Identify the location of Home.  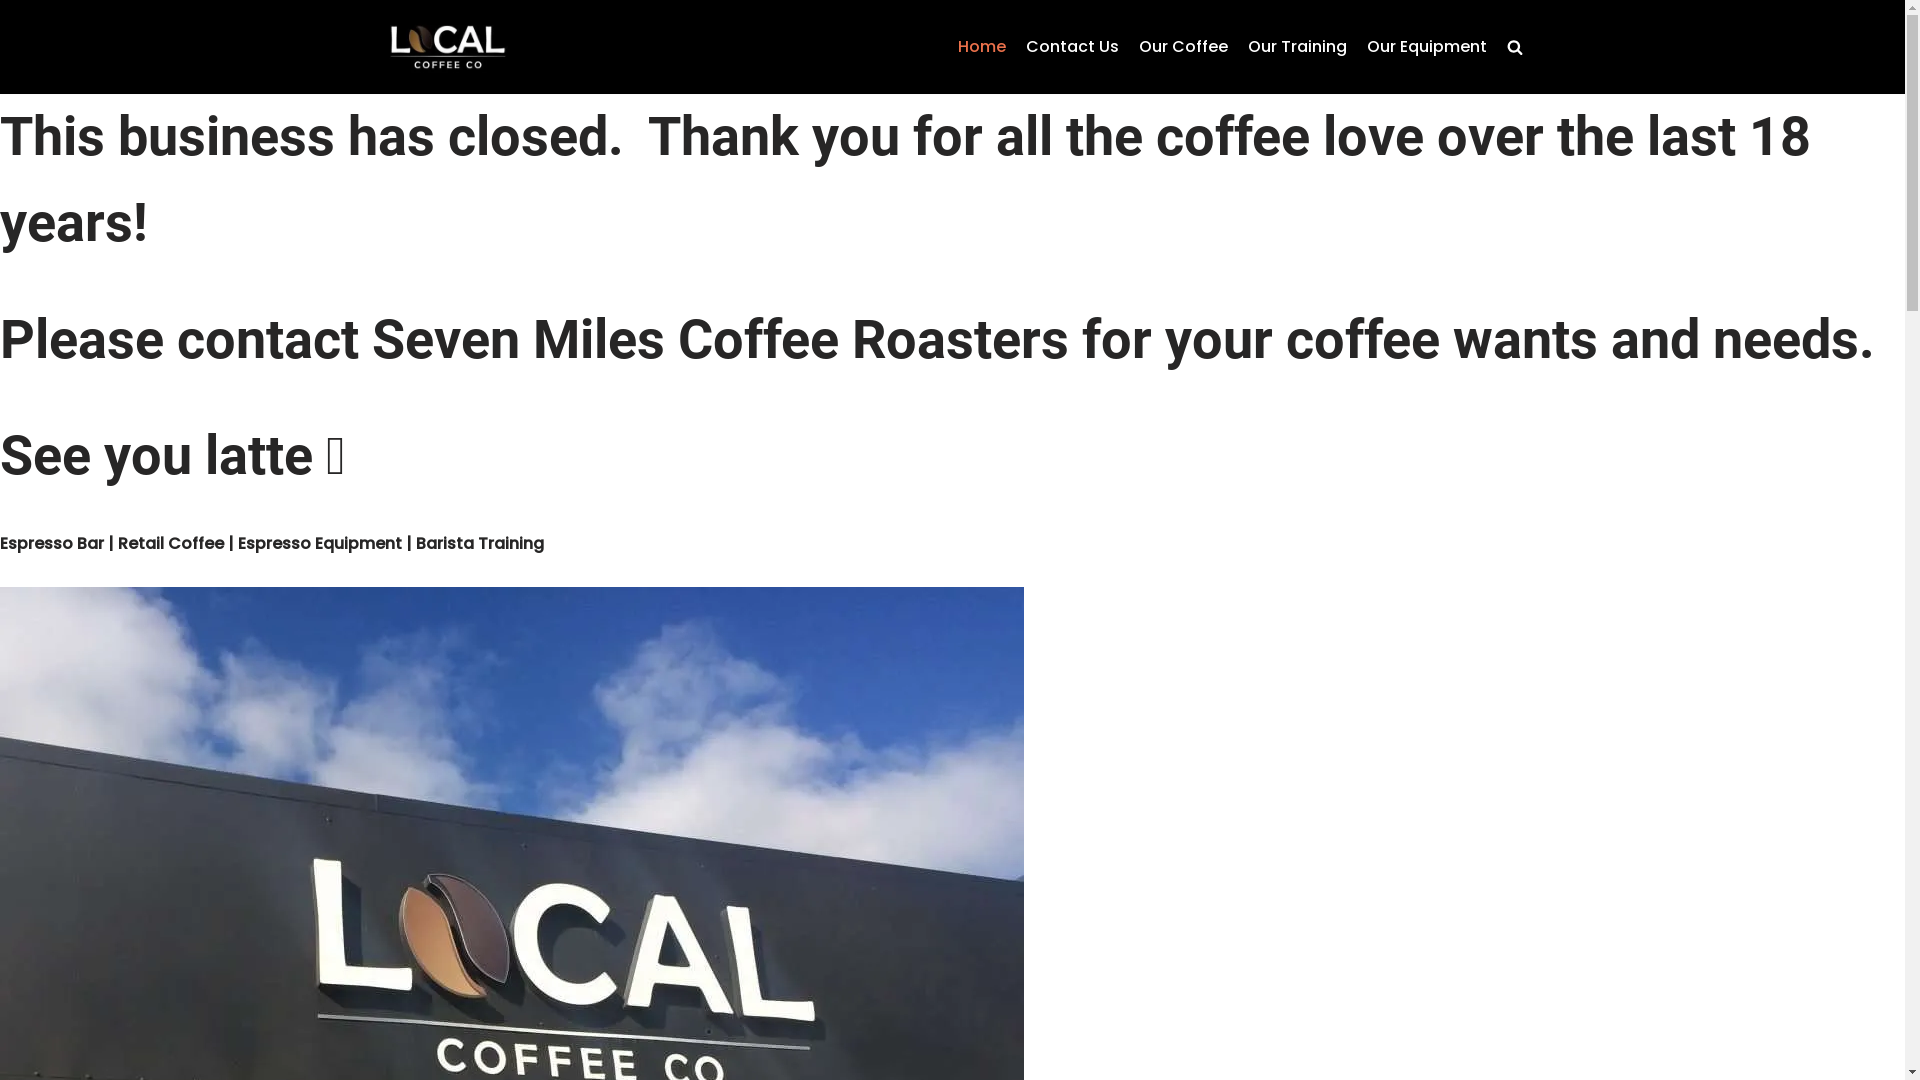
(982, 47).